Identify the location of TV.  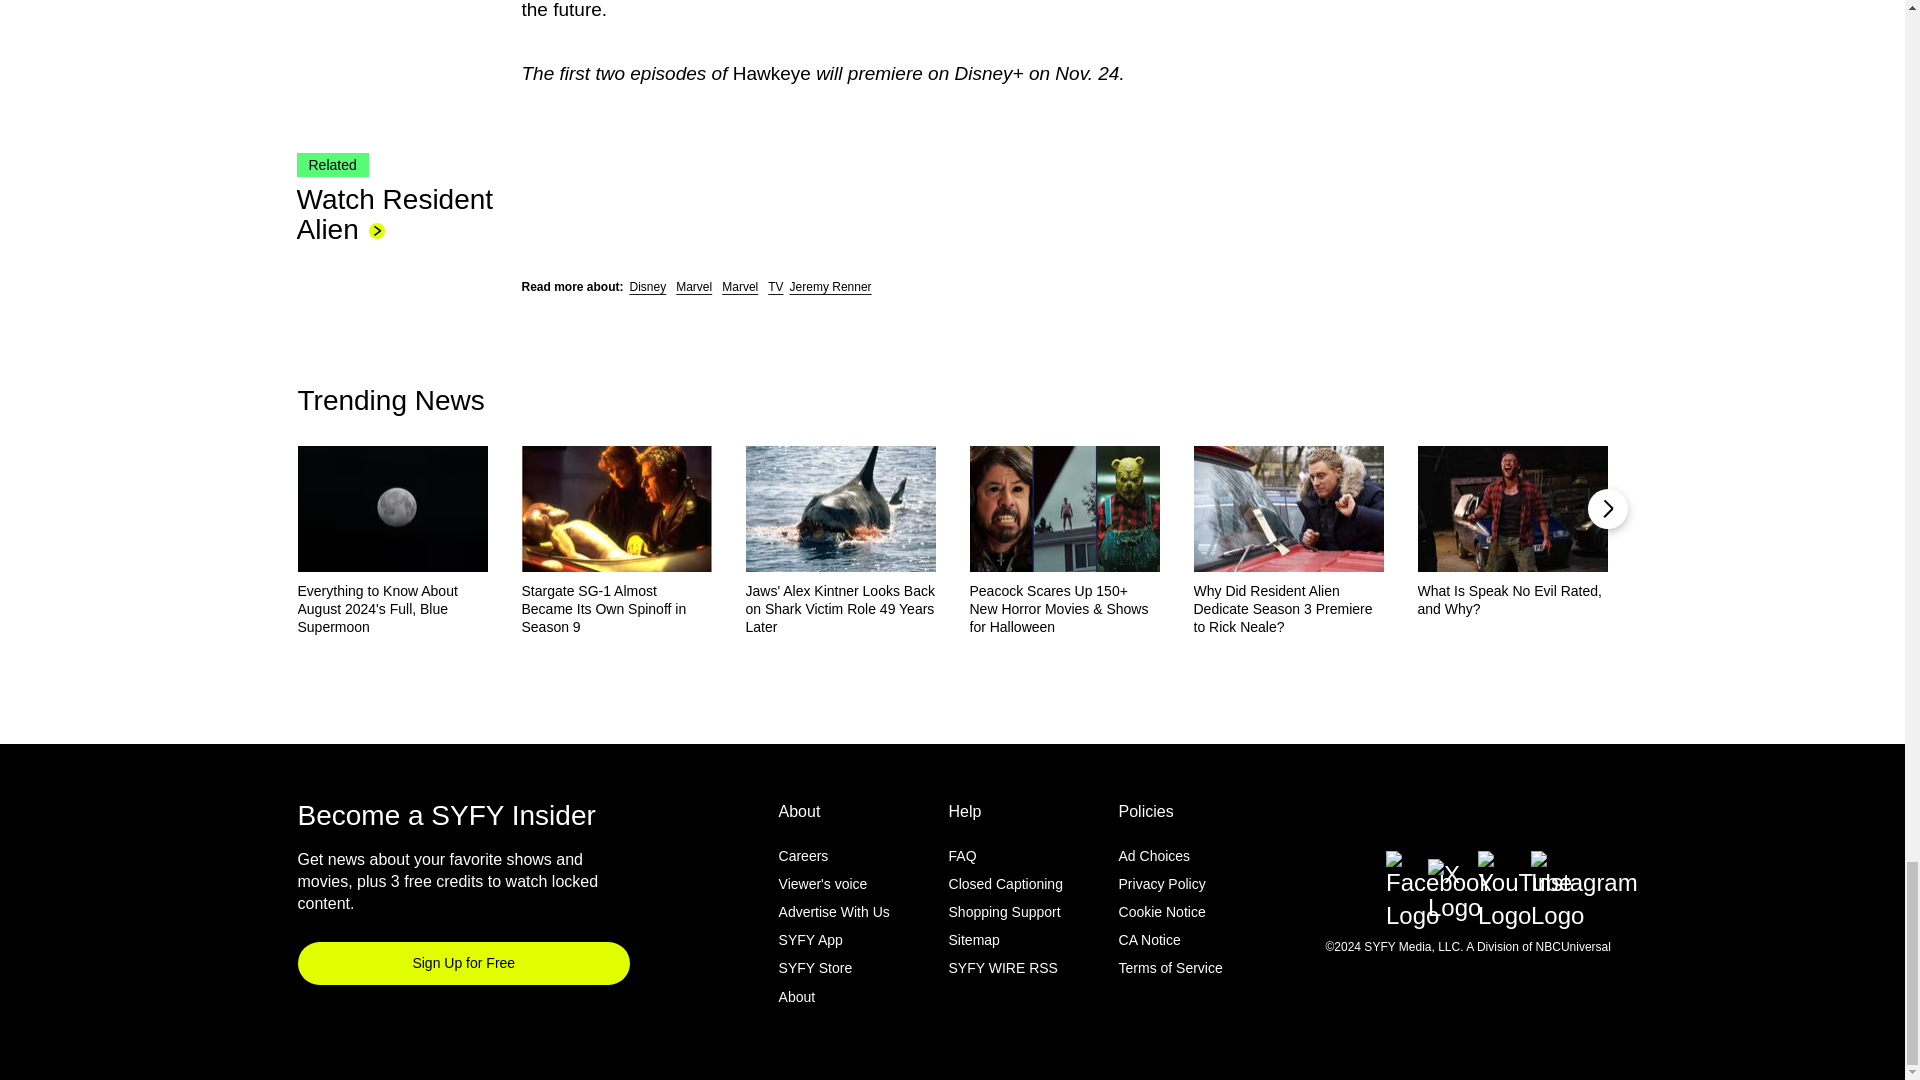
(776, 285).